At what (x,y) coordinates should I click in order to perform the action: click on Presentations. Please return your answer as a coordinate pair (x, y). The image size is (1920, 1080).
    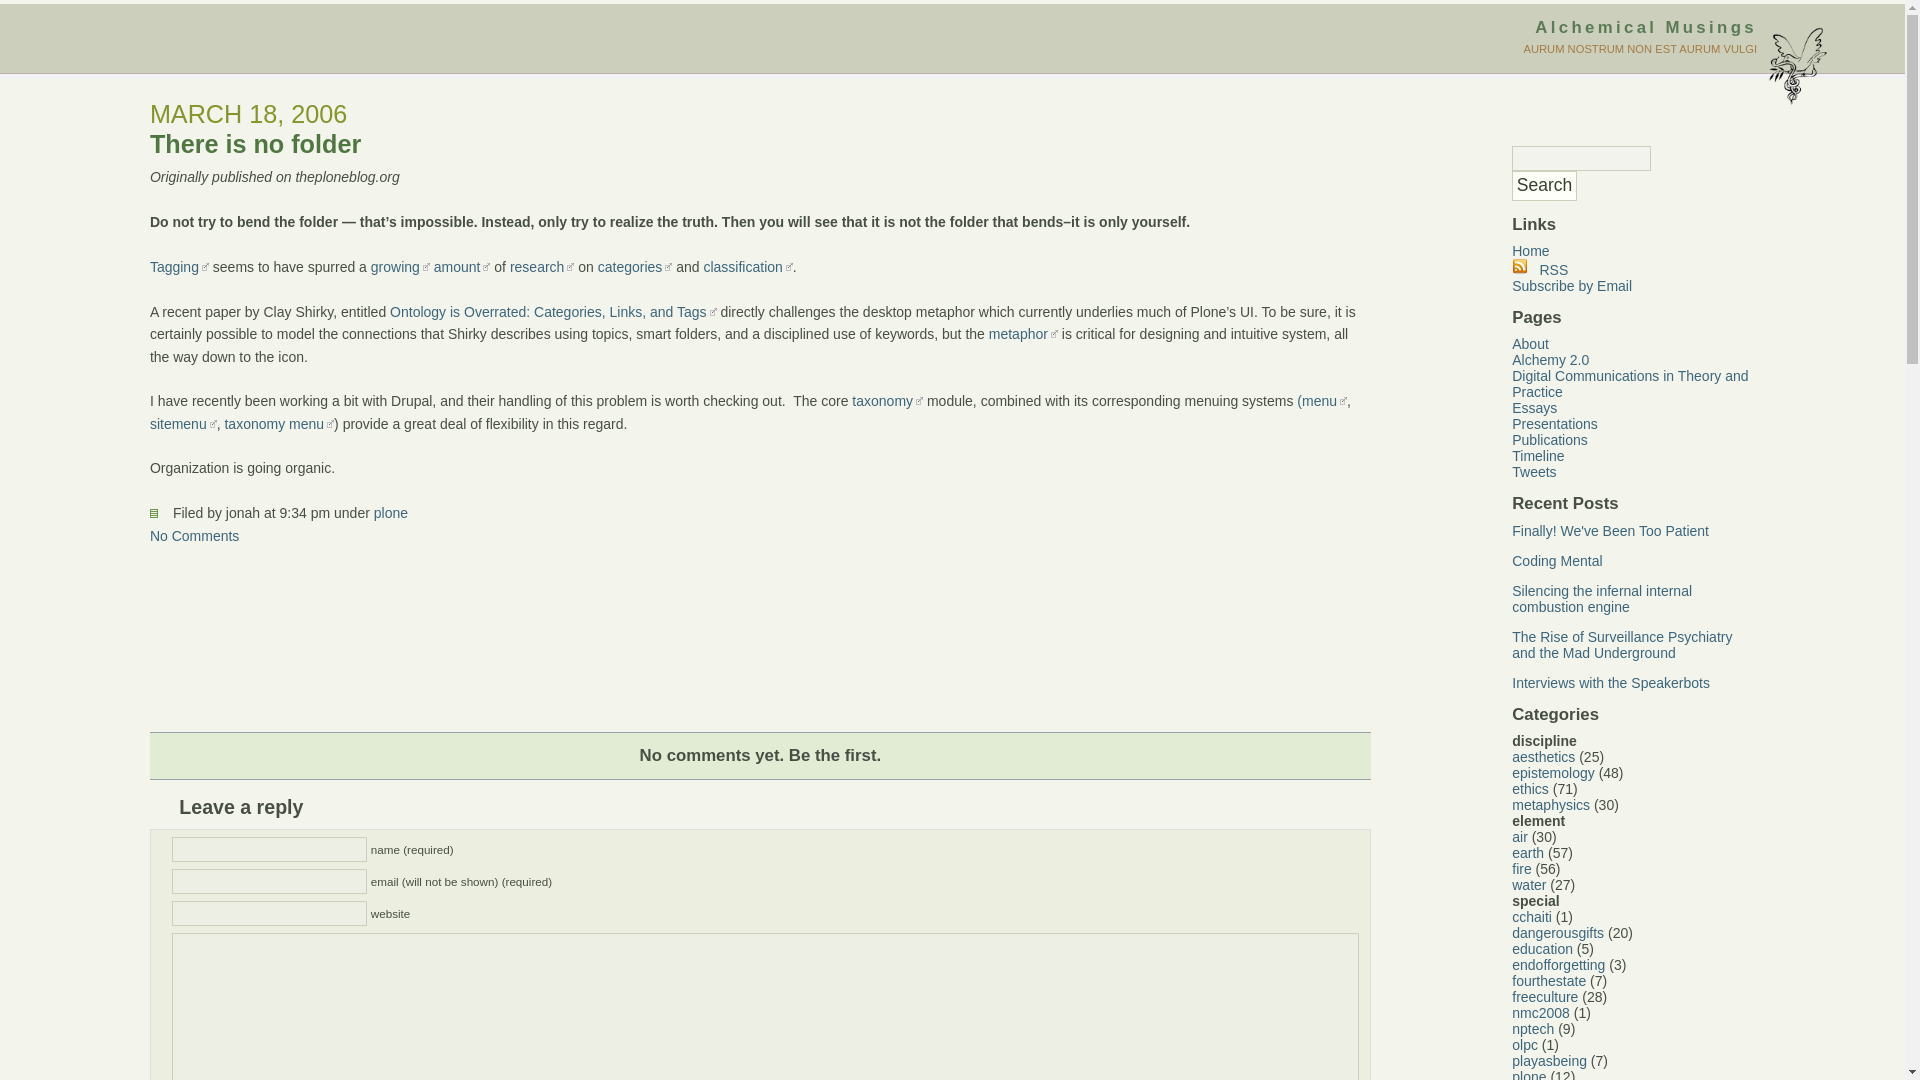
    Looking at the image, I should click on (1554, 424).